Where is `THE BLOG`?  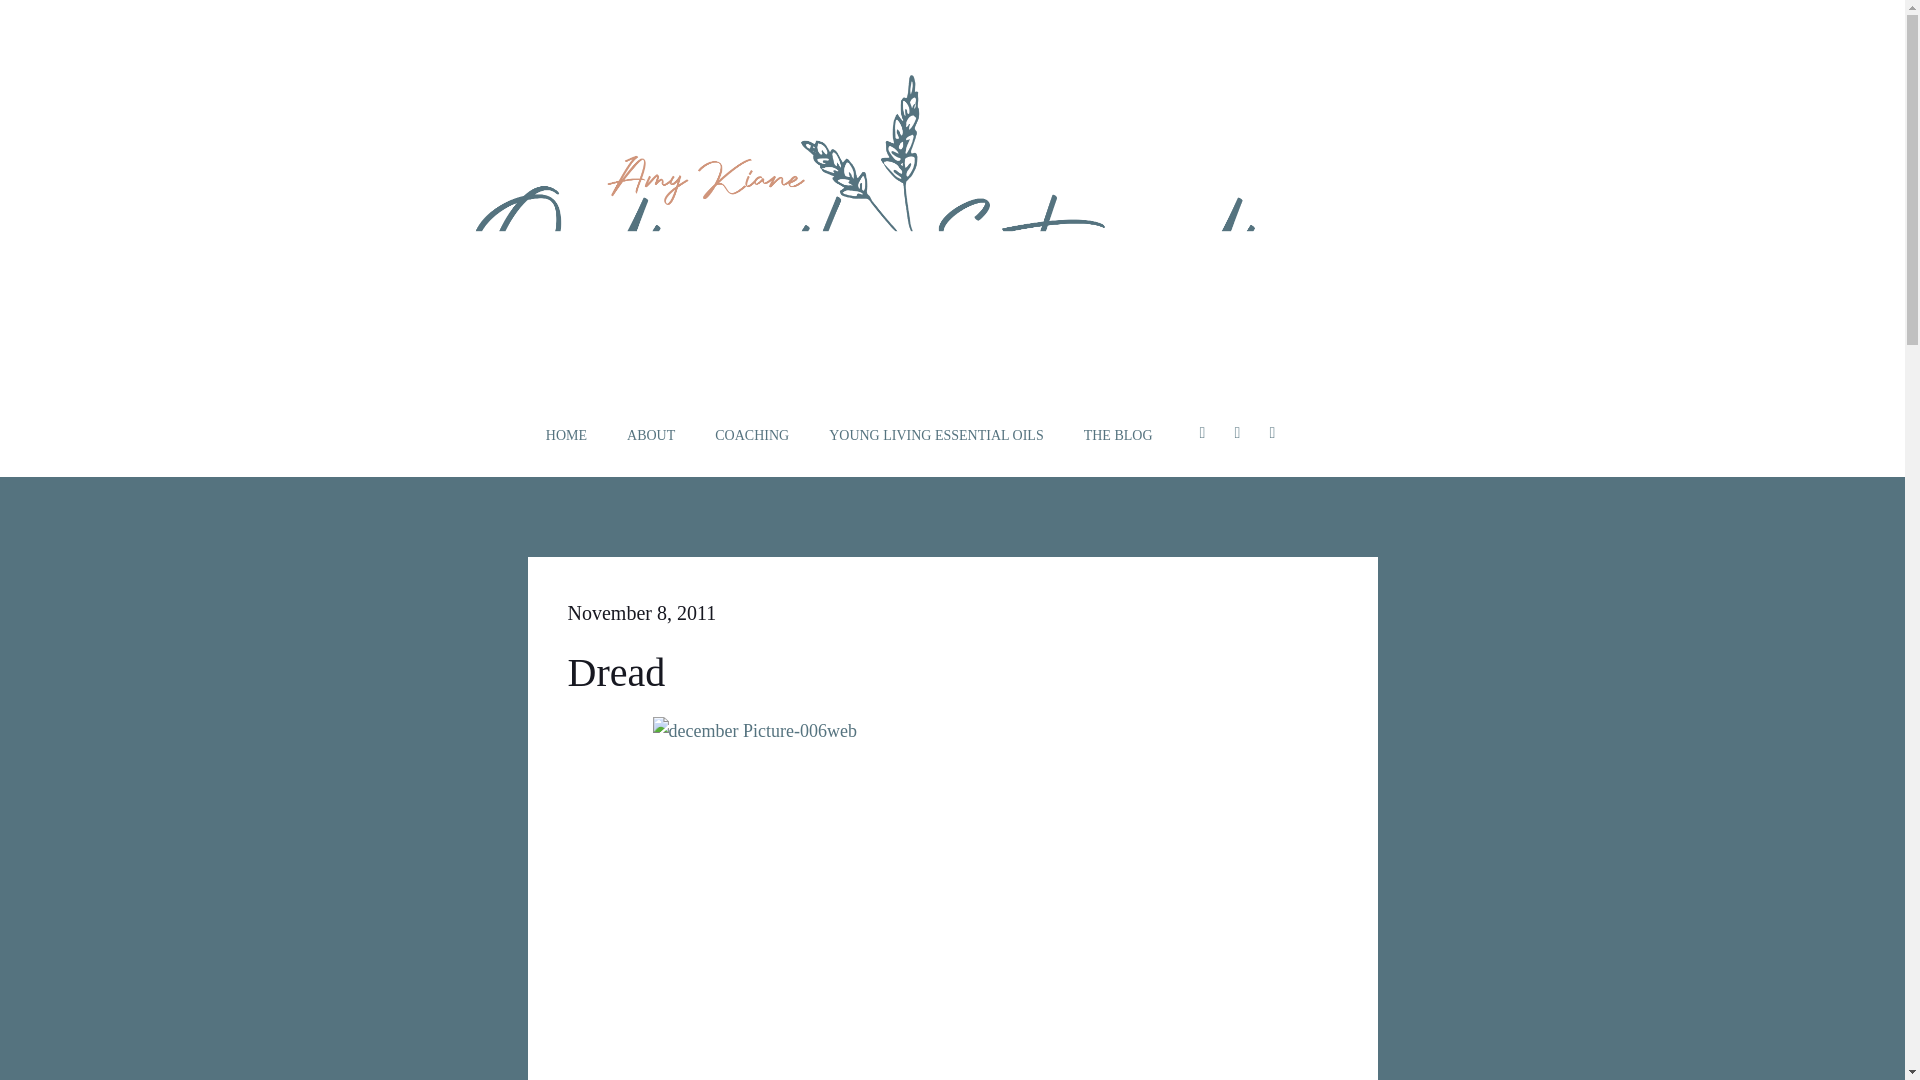 THE BLOG is located at coordinates (1118, 436).